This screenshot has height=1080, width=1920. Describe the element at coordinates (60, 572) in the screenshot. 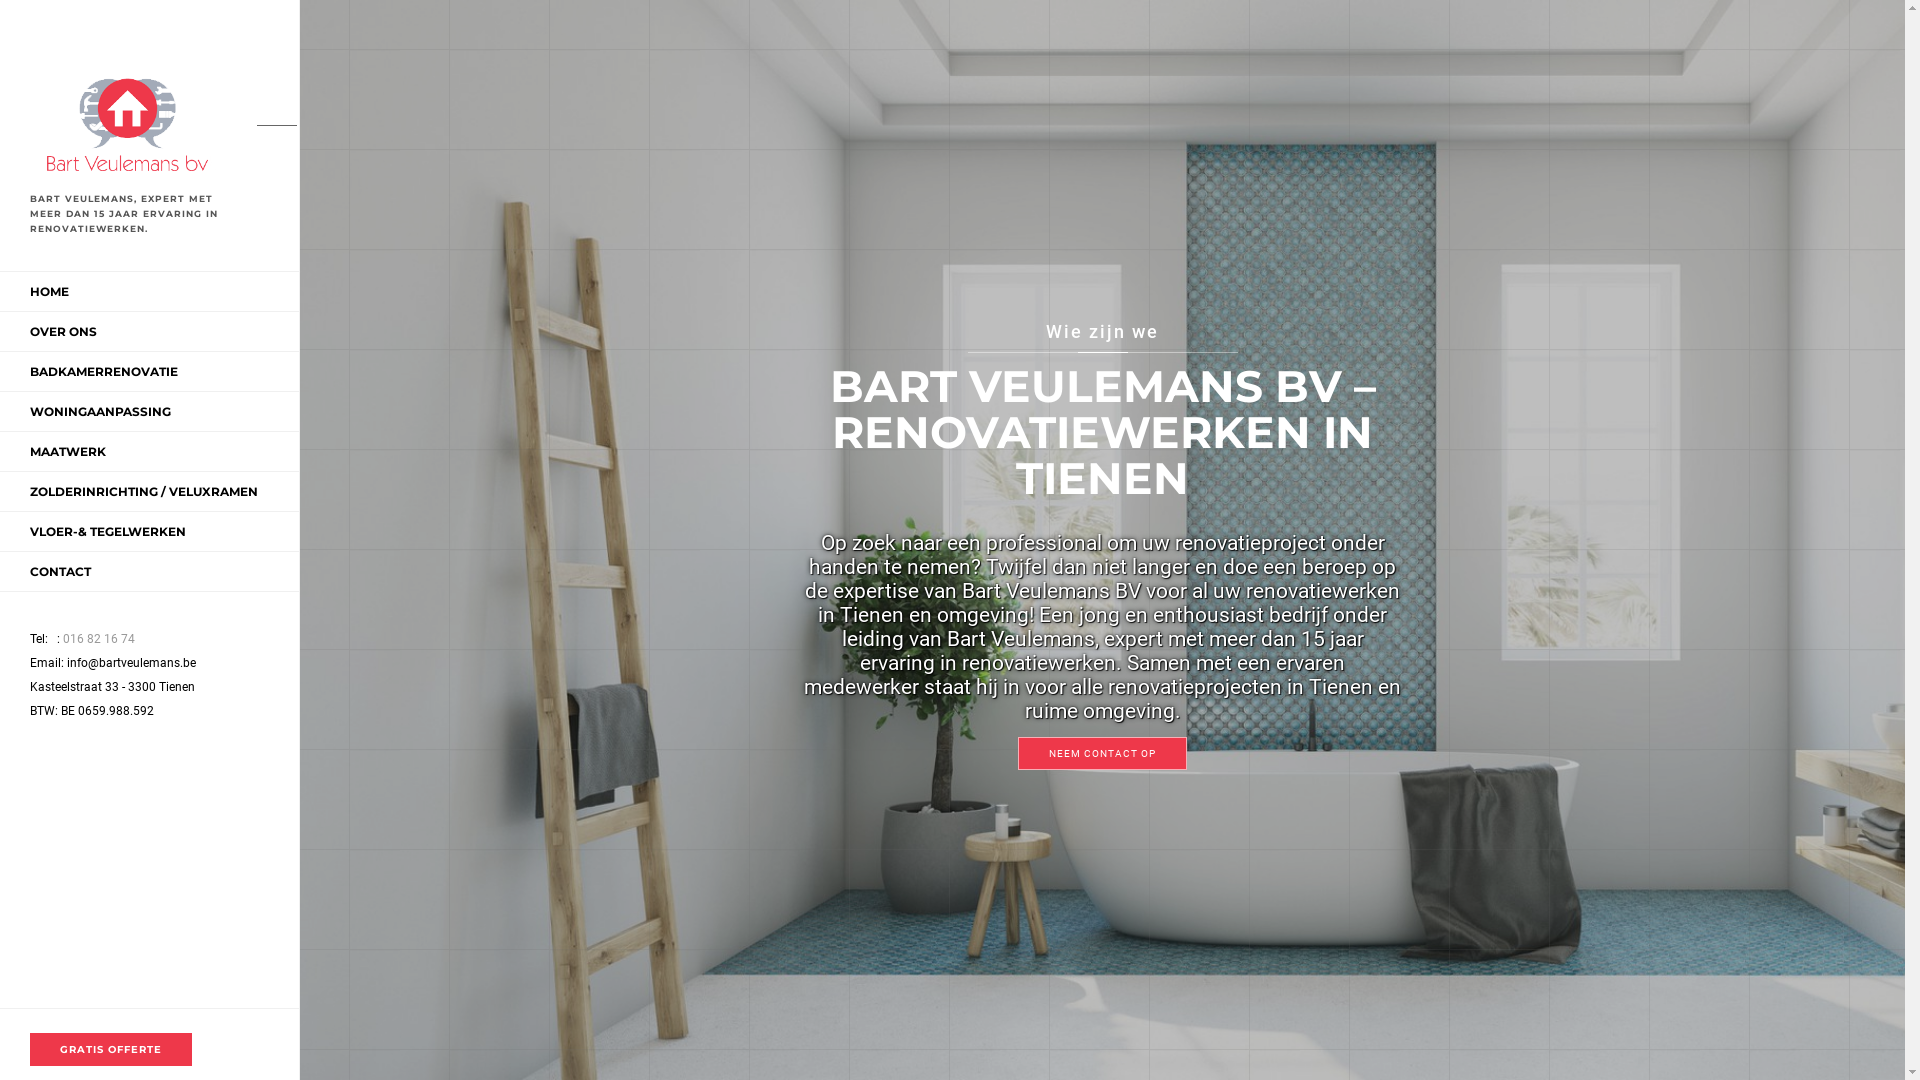

I see `CONTACT` at that location.